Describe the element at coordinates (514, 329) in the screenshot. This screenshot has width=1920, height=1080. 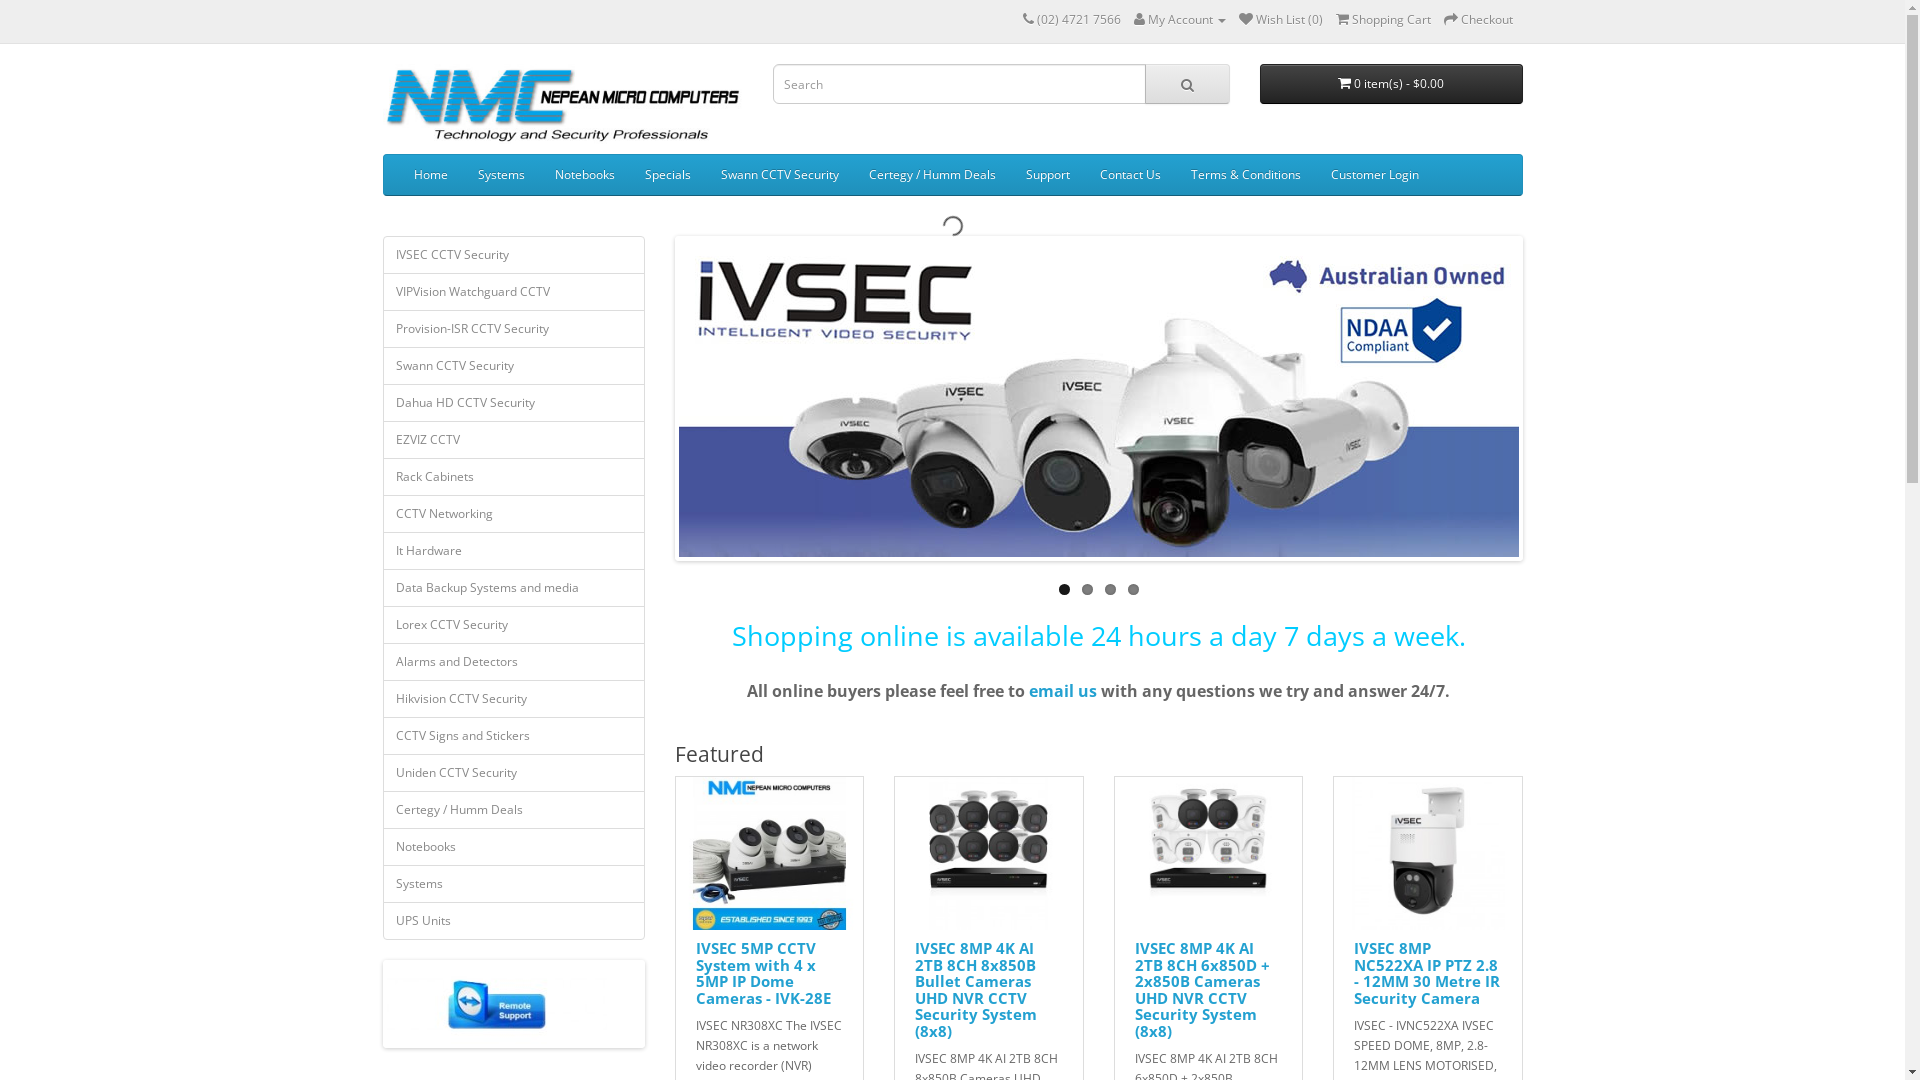
I see `Provision-ISR CCTV Security` at that location.